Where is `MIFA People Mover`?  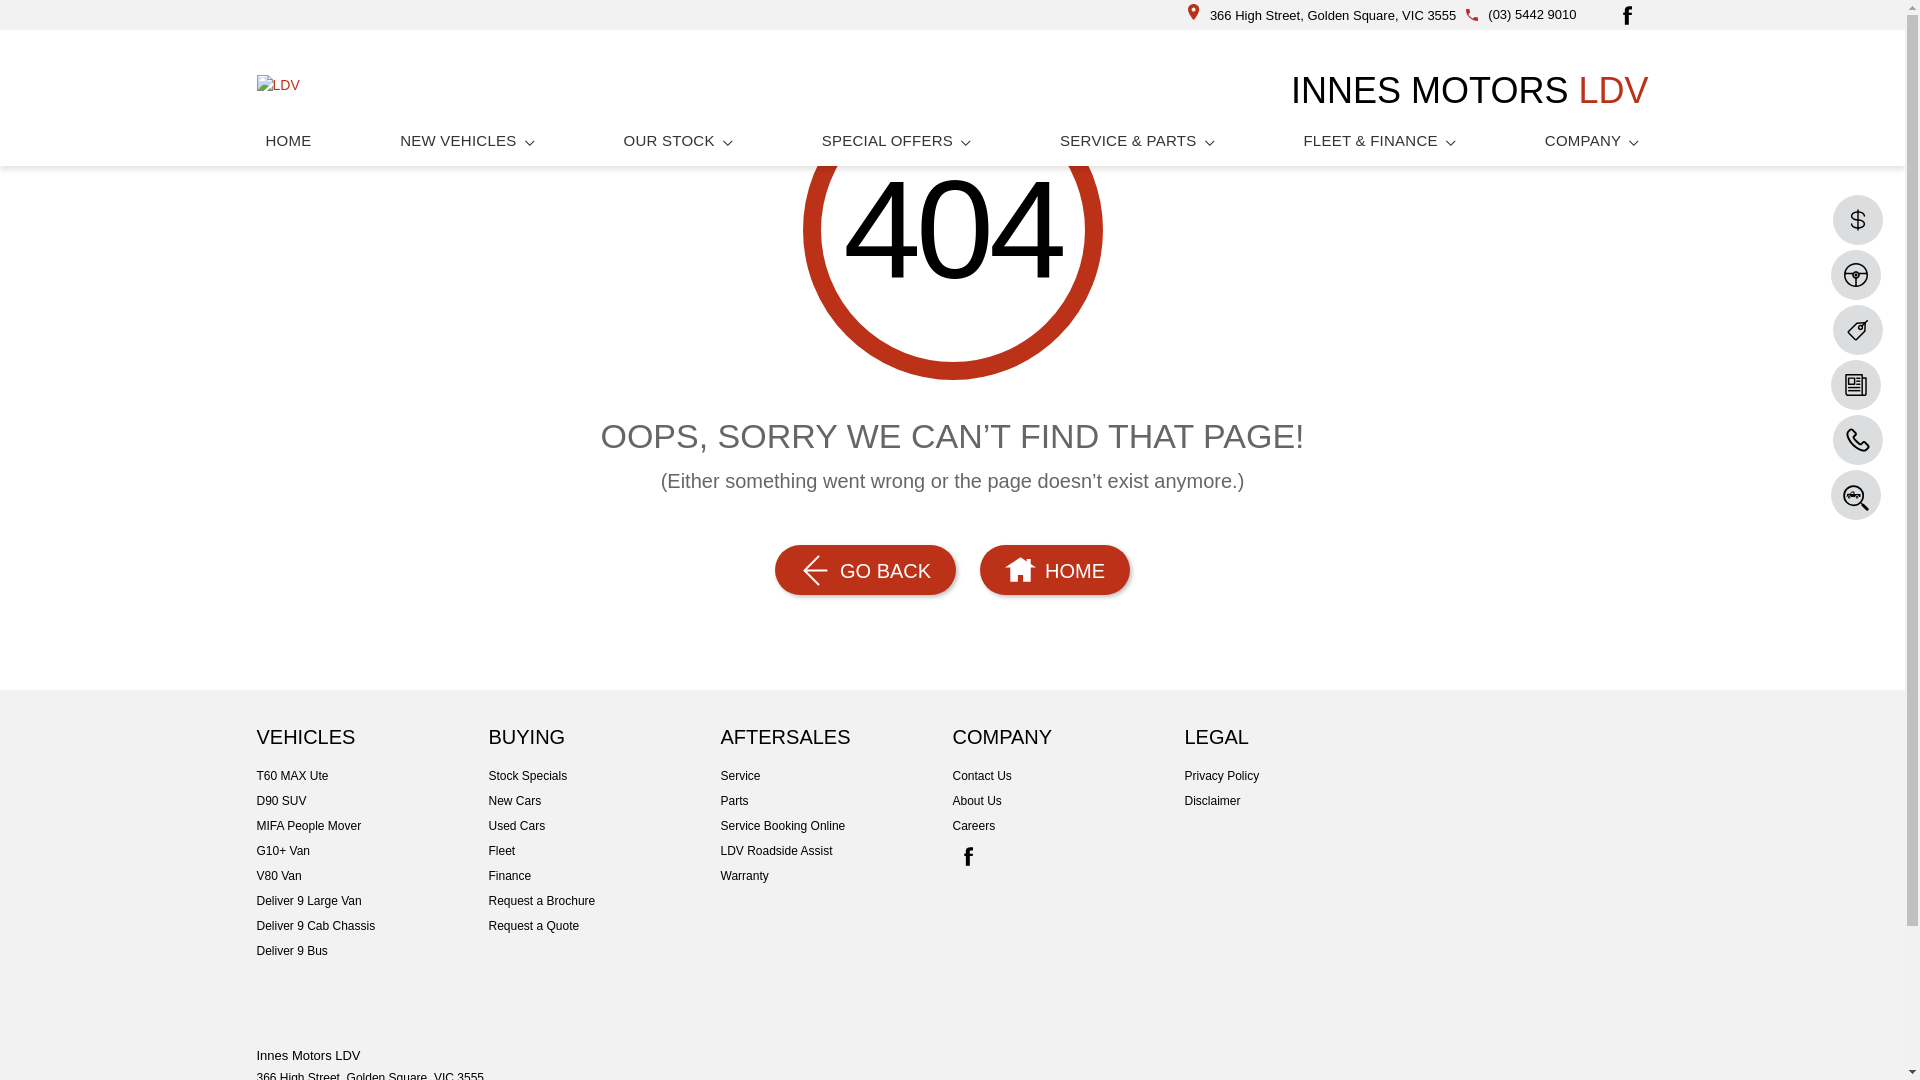 MIFA People Mover is located at coordinates (372, 826).